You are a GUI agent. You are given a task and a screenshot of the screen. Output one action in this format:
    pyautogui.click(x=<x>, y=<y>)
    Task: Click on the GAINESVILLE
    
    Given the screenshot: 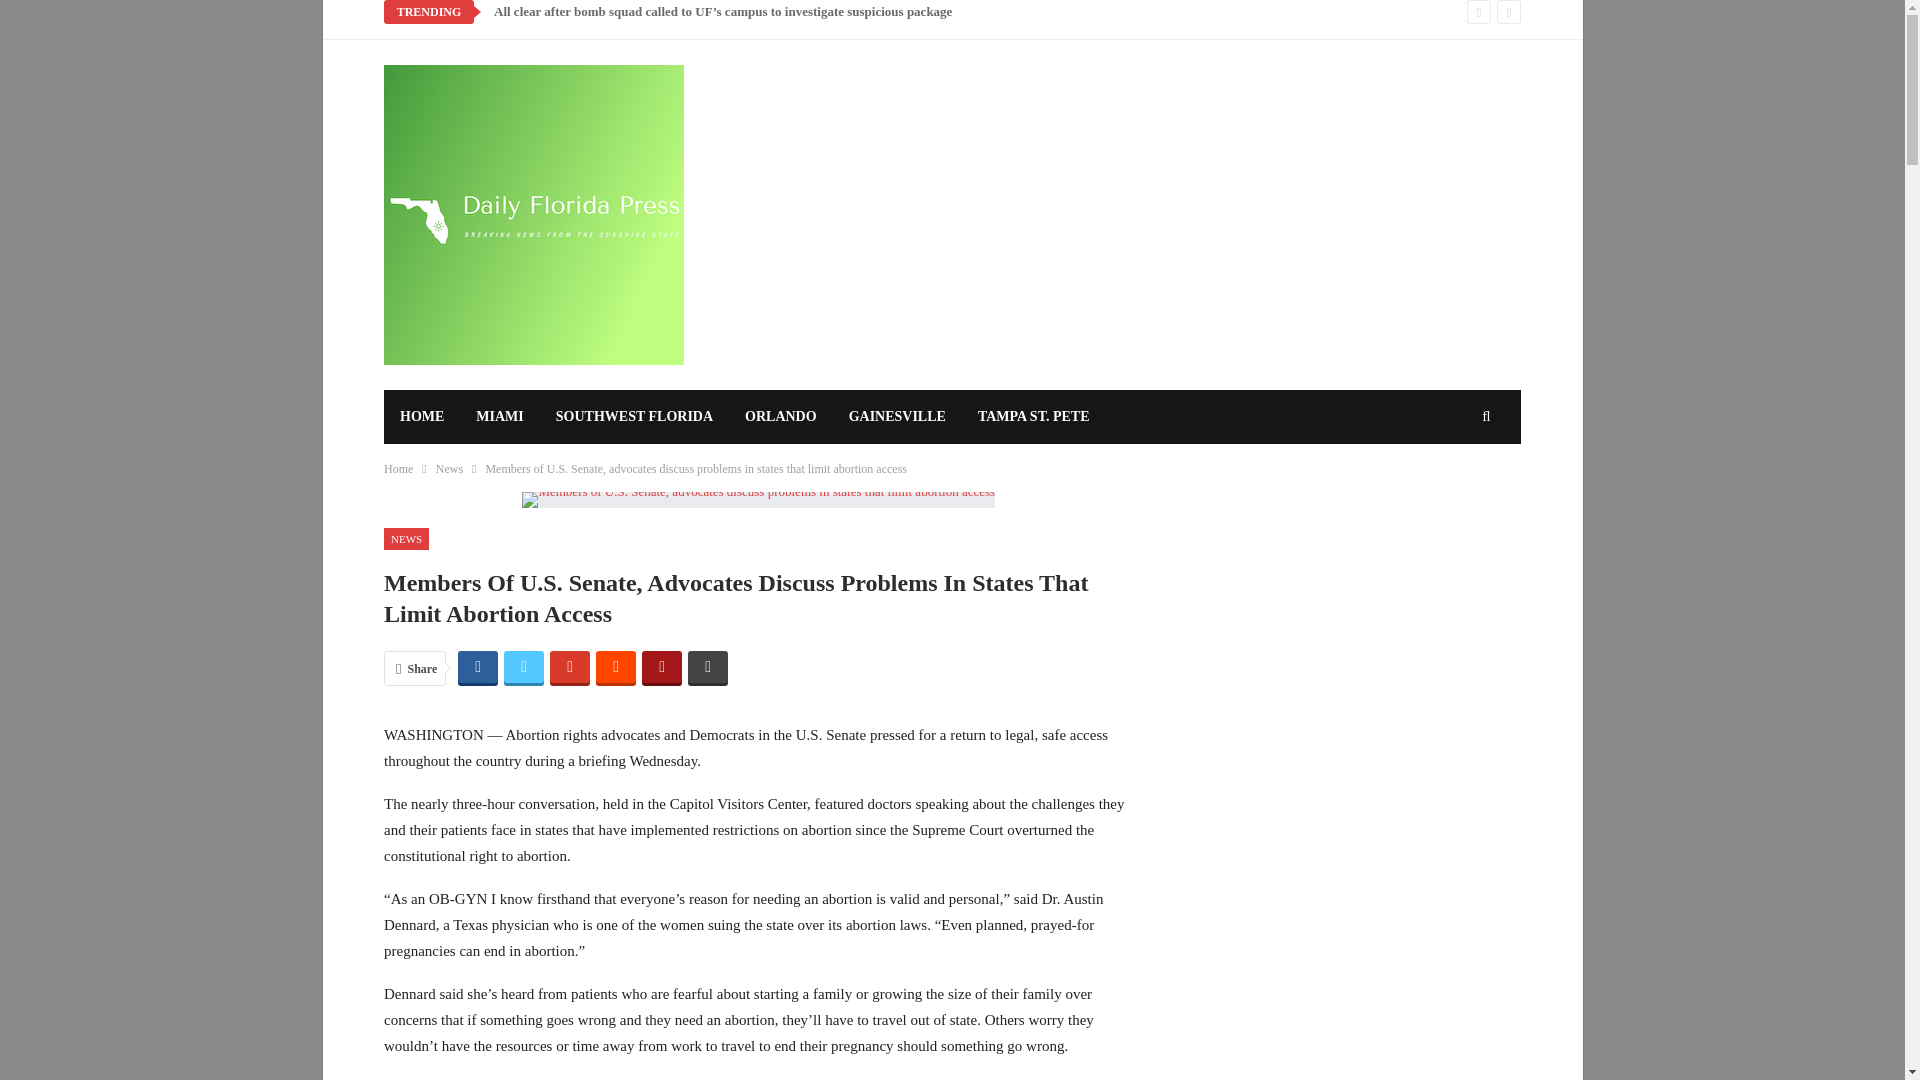 What is the action you would take?
    pyautogui.click(x=897, y=416)
    